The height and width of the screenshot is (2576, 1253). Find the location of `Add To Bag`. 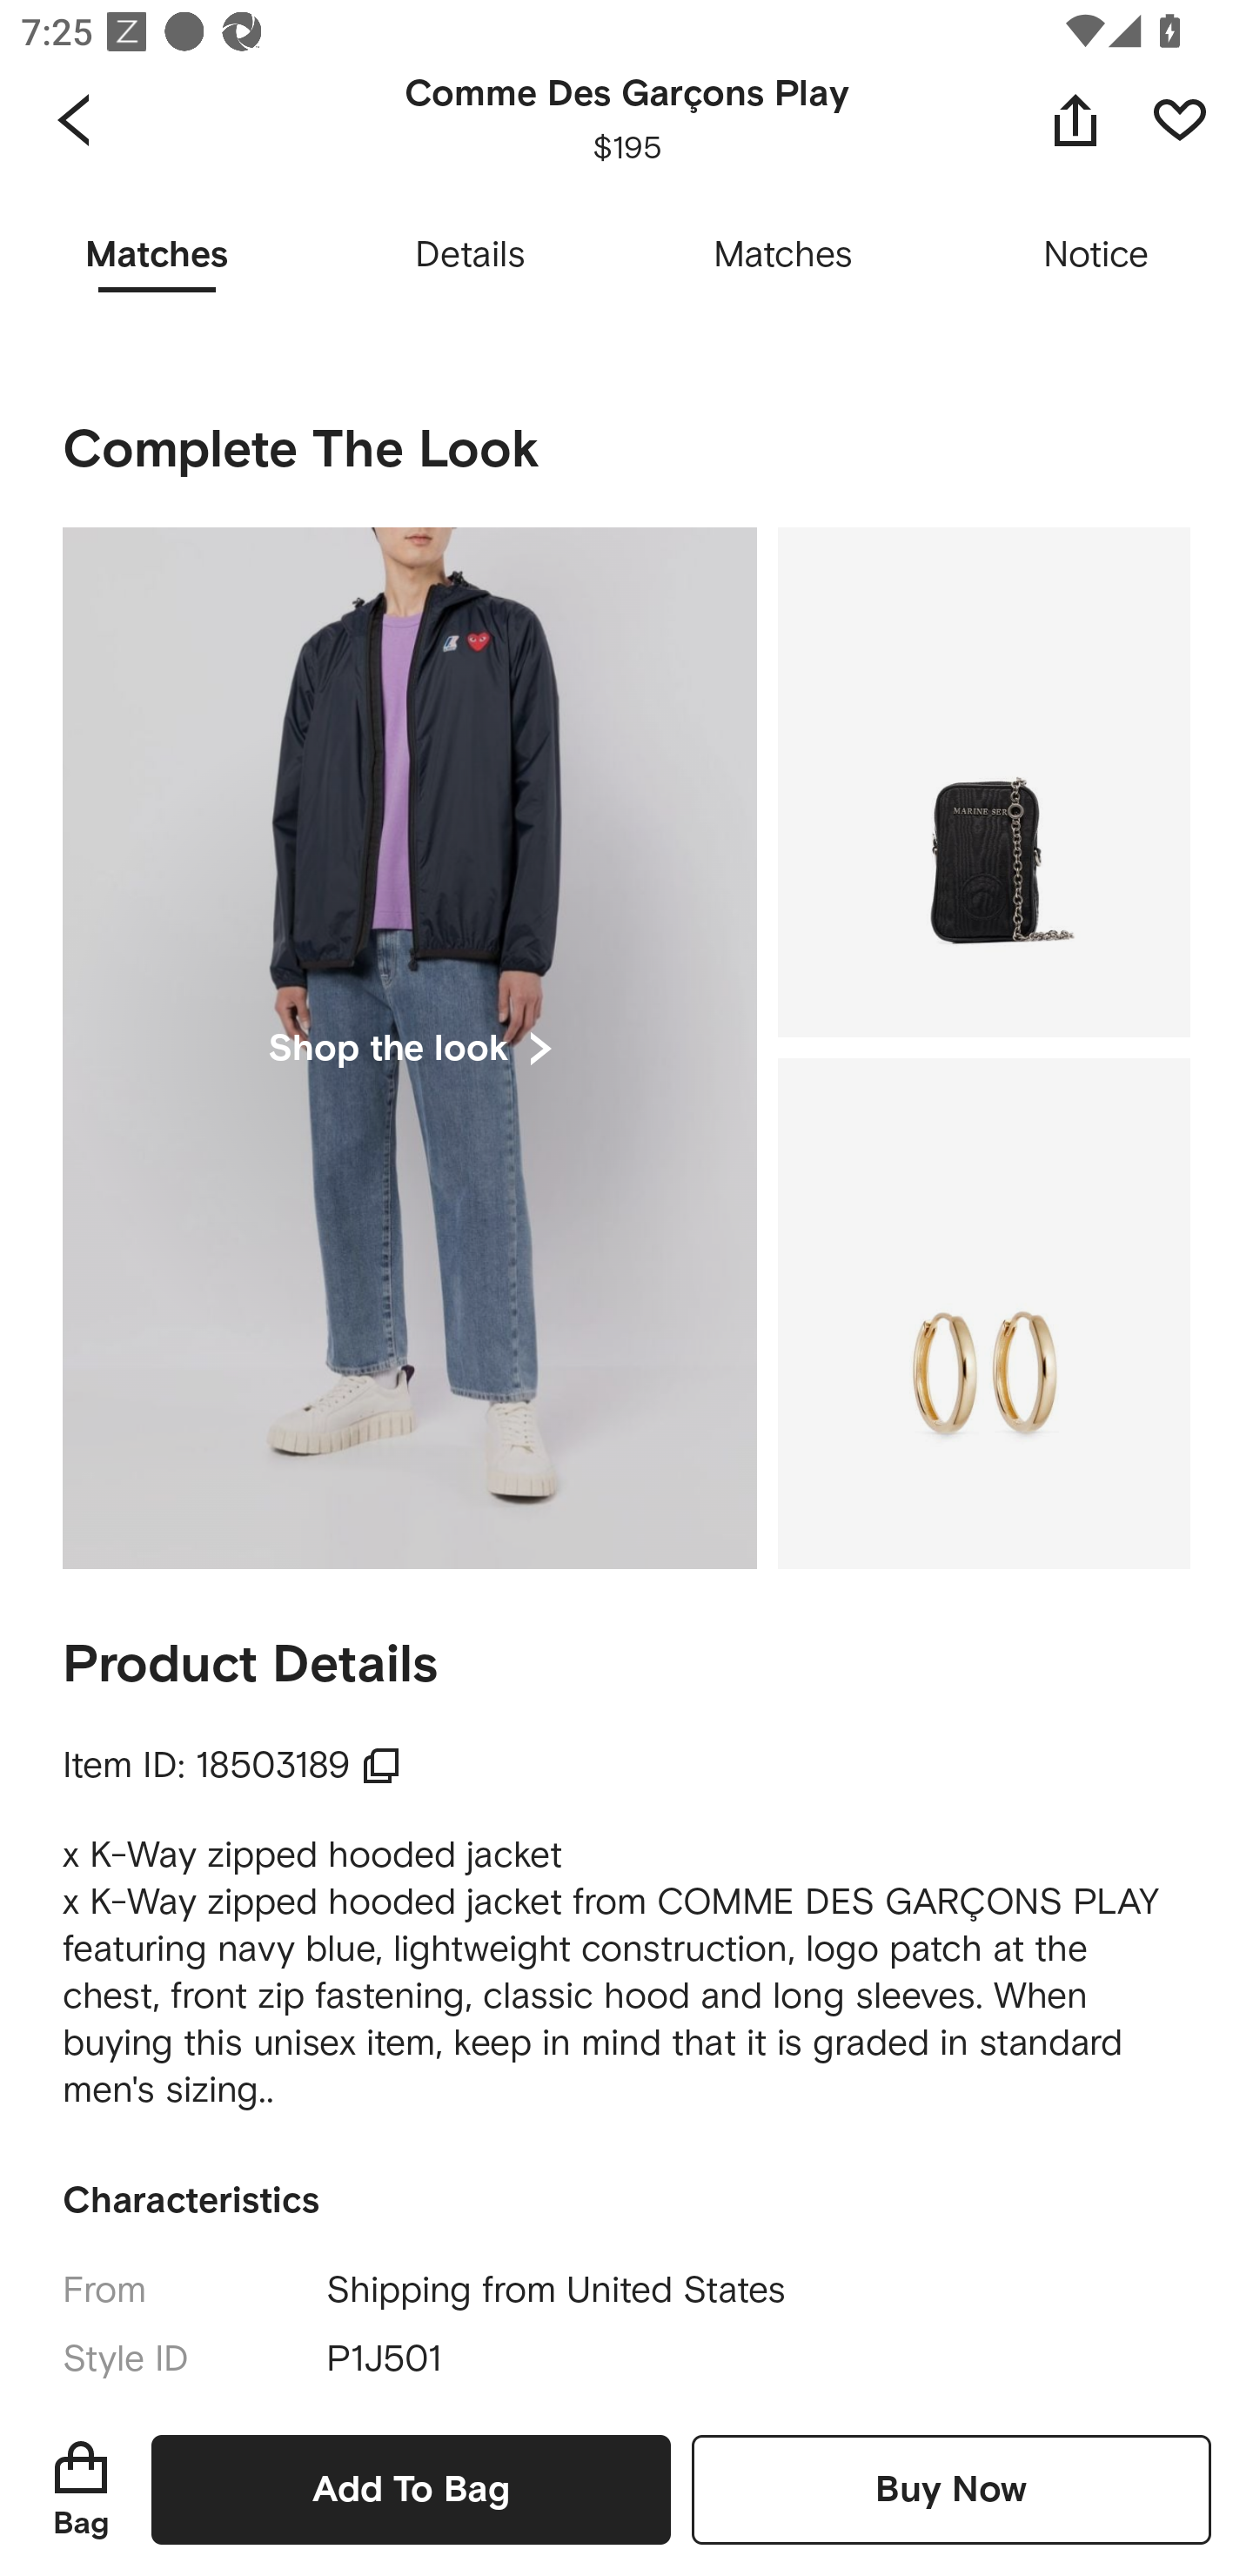

Add To Bag is located at coordinates (411, 2489).